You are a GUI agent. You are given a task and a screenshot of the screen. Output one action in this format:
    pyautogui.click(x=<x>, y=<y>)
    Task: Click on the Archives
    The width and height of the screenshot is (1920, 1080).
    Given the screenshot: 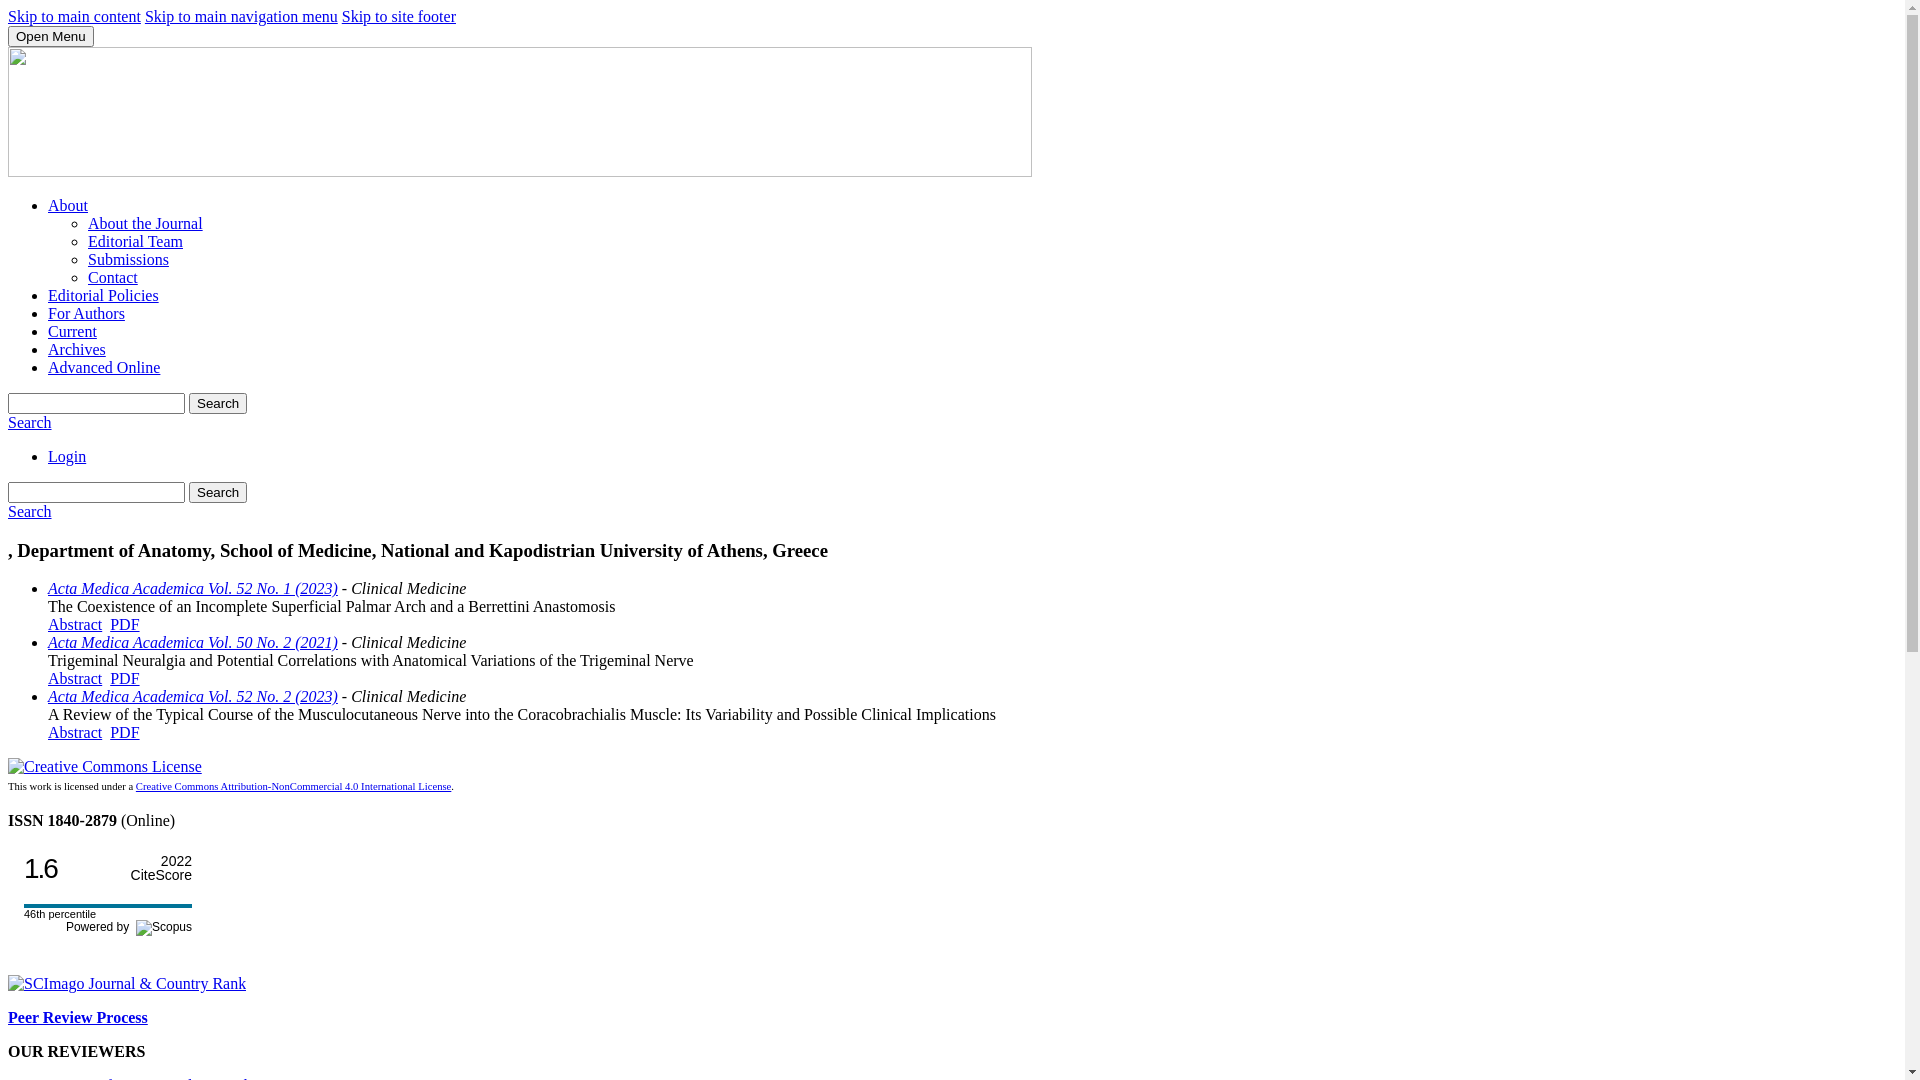 What is the action you would take?
    pyautogui.click(x=77, y=350)
    